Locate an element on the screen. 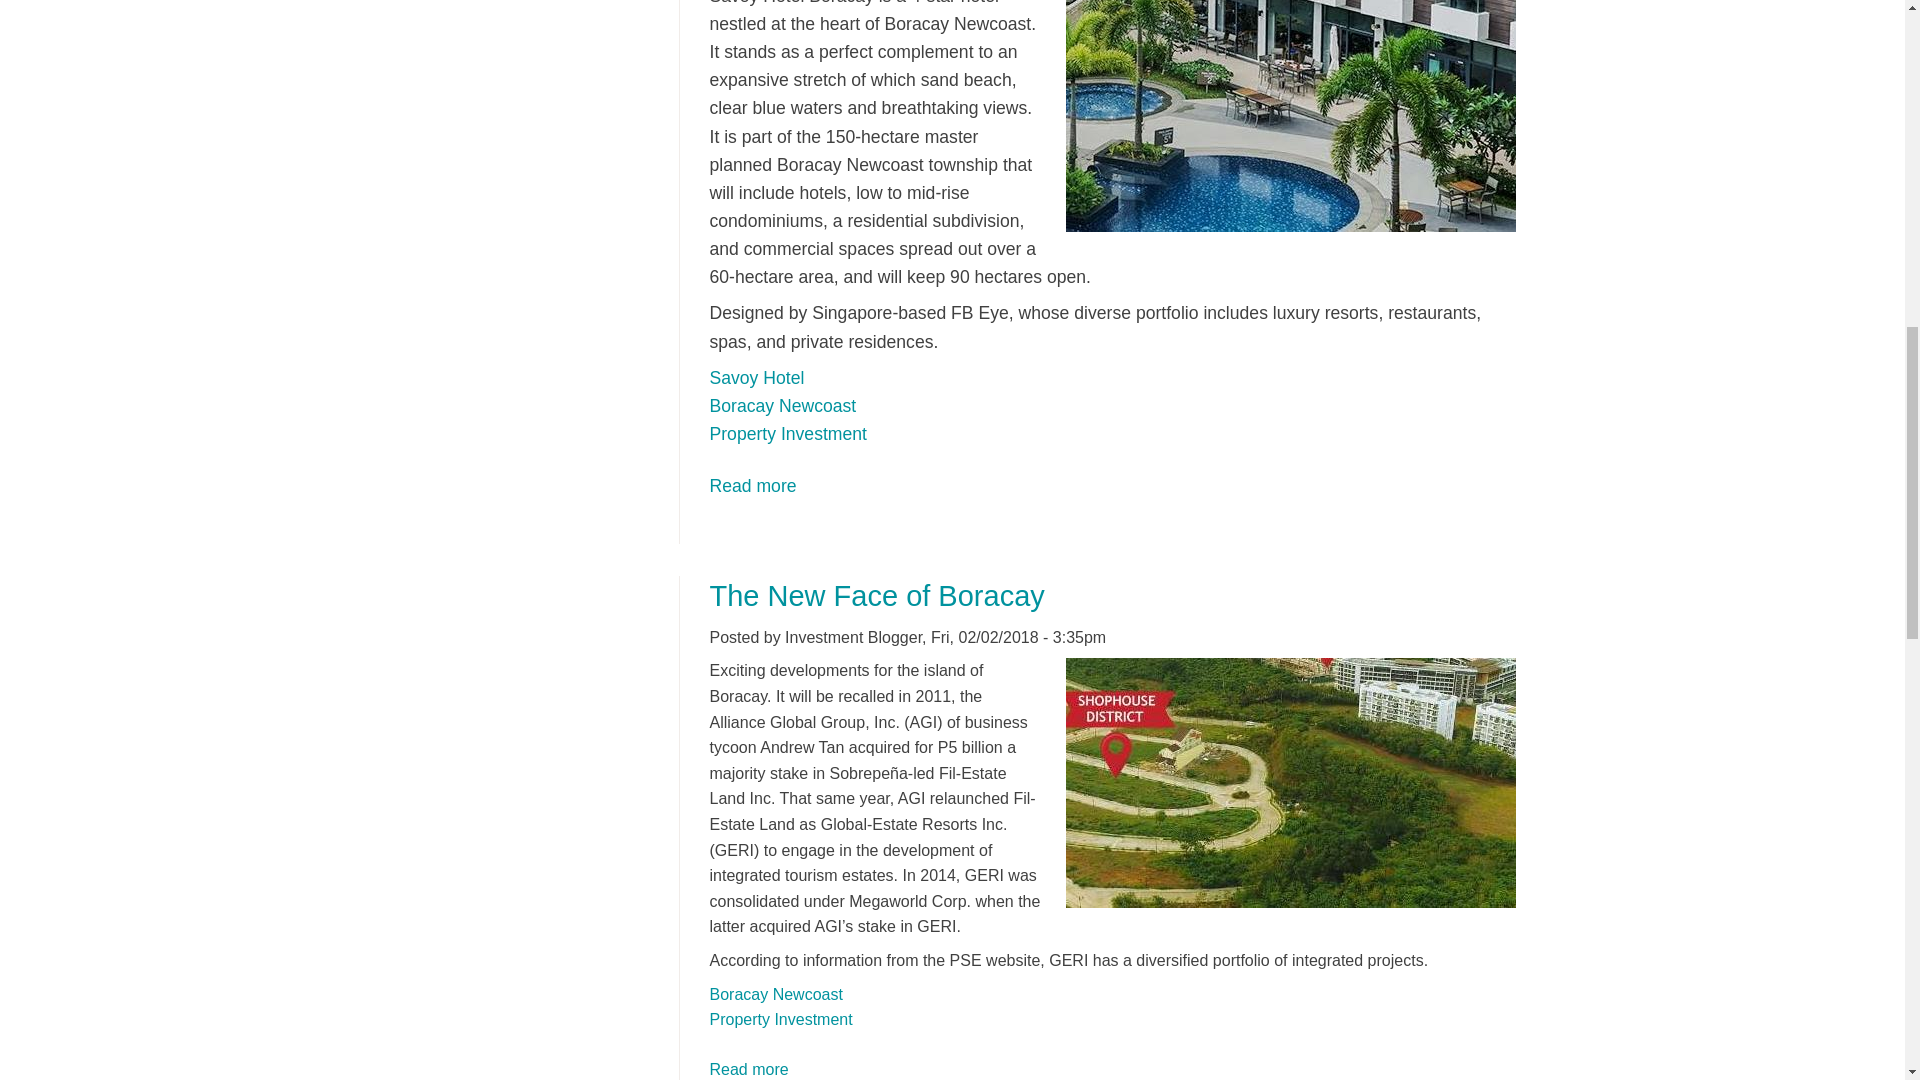 The width and height of the screenshot is (1920, 1080). Property Investment is located at coordinates (753, 486).